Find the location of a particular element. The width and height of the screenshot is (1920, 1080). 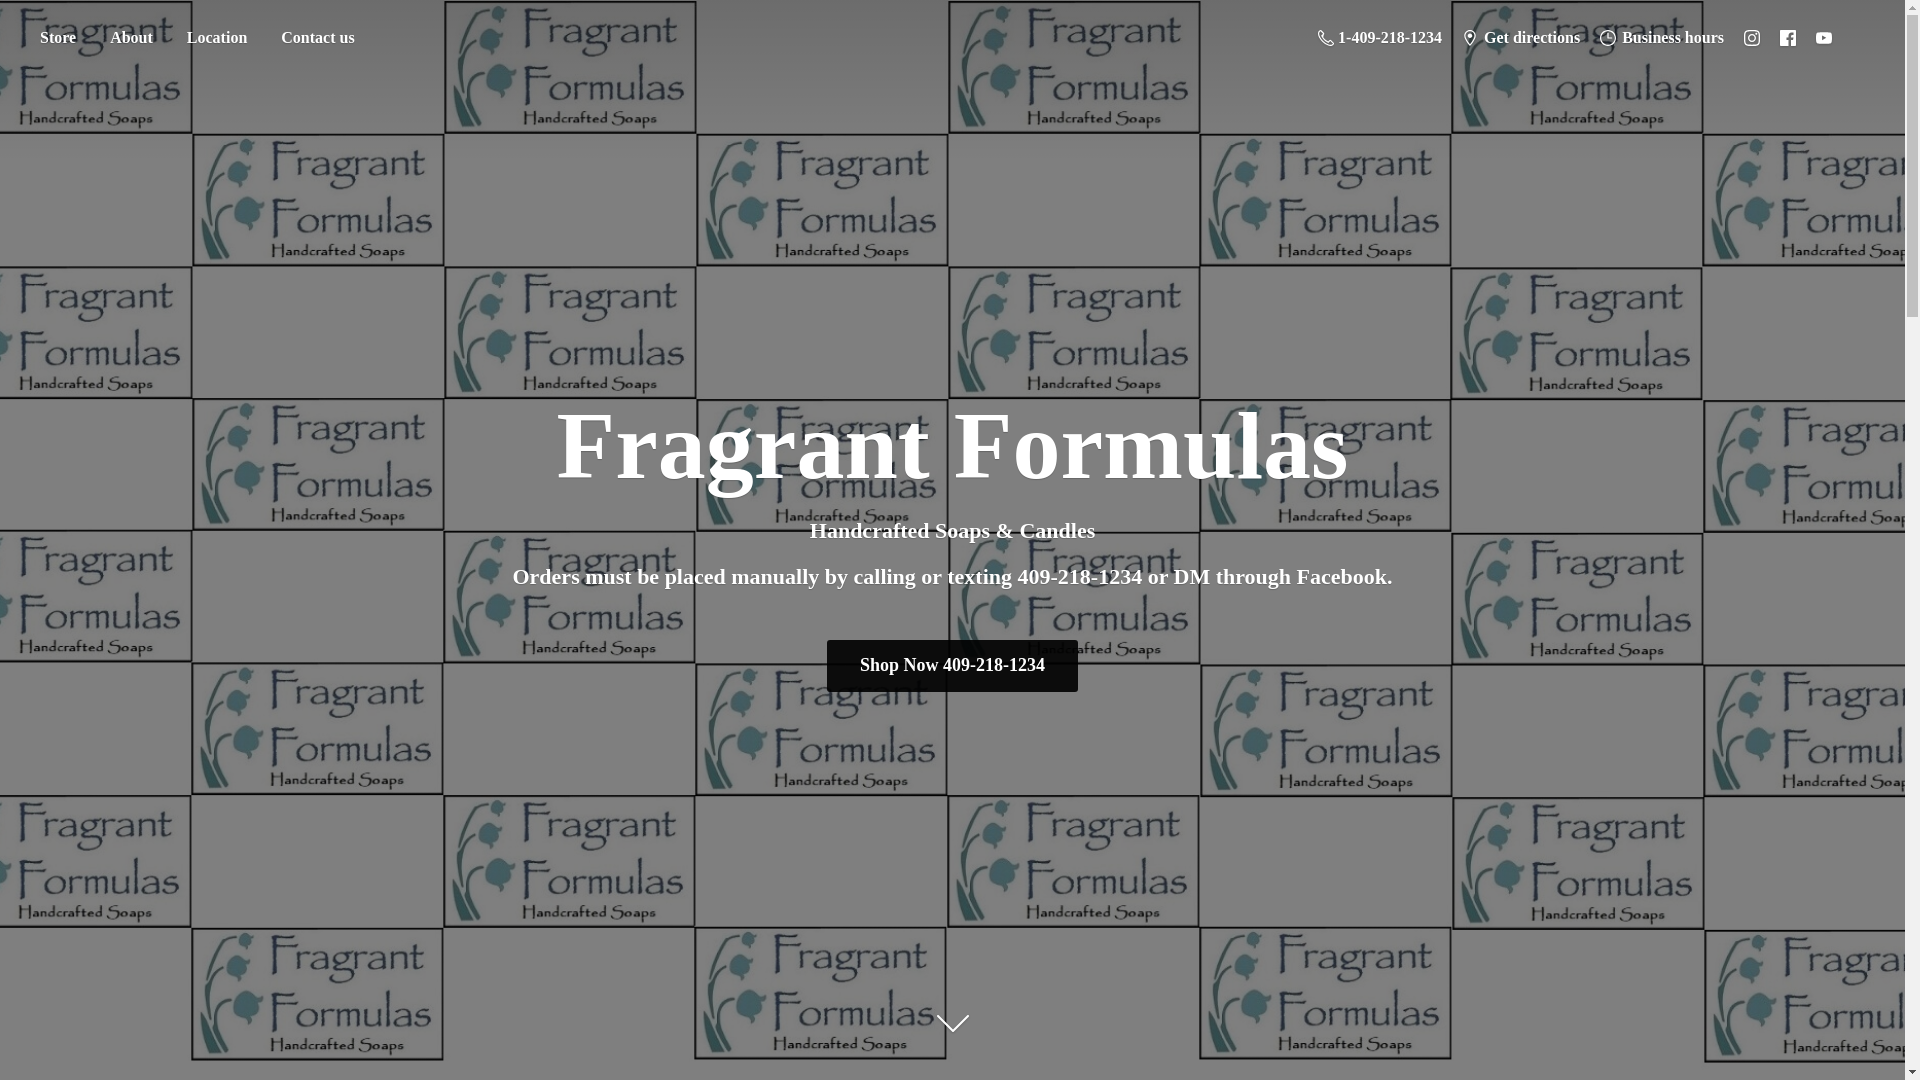

Business hours is located at coordinates (1661, 37).